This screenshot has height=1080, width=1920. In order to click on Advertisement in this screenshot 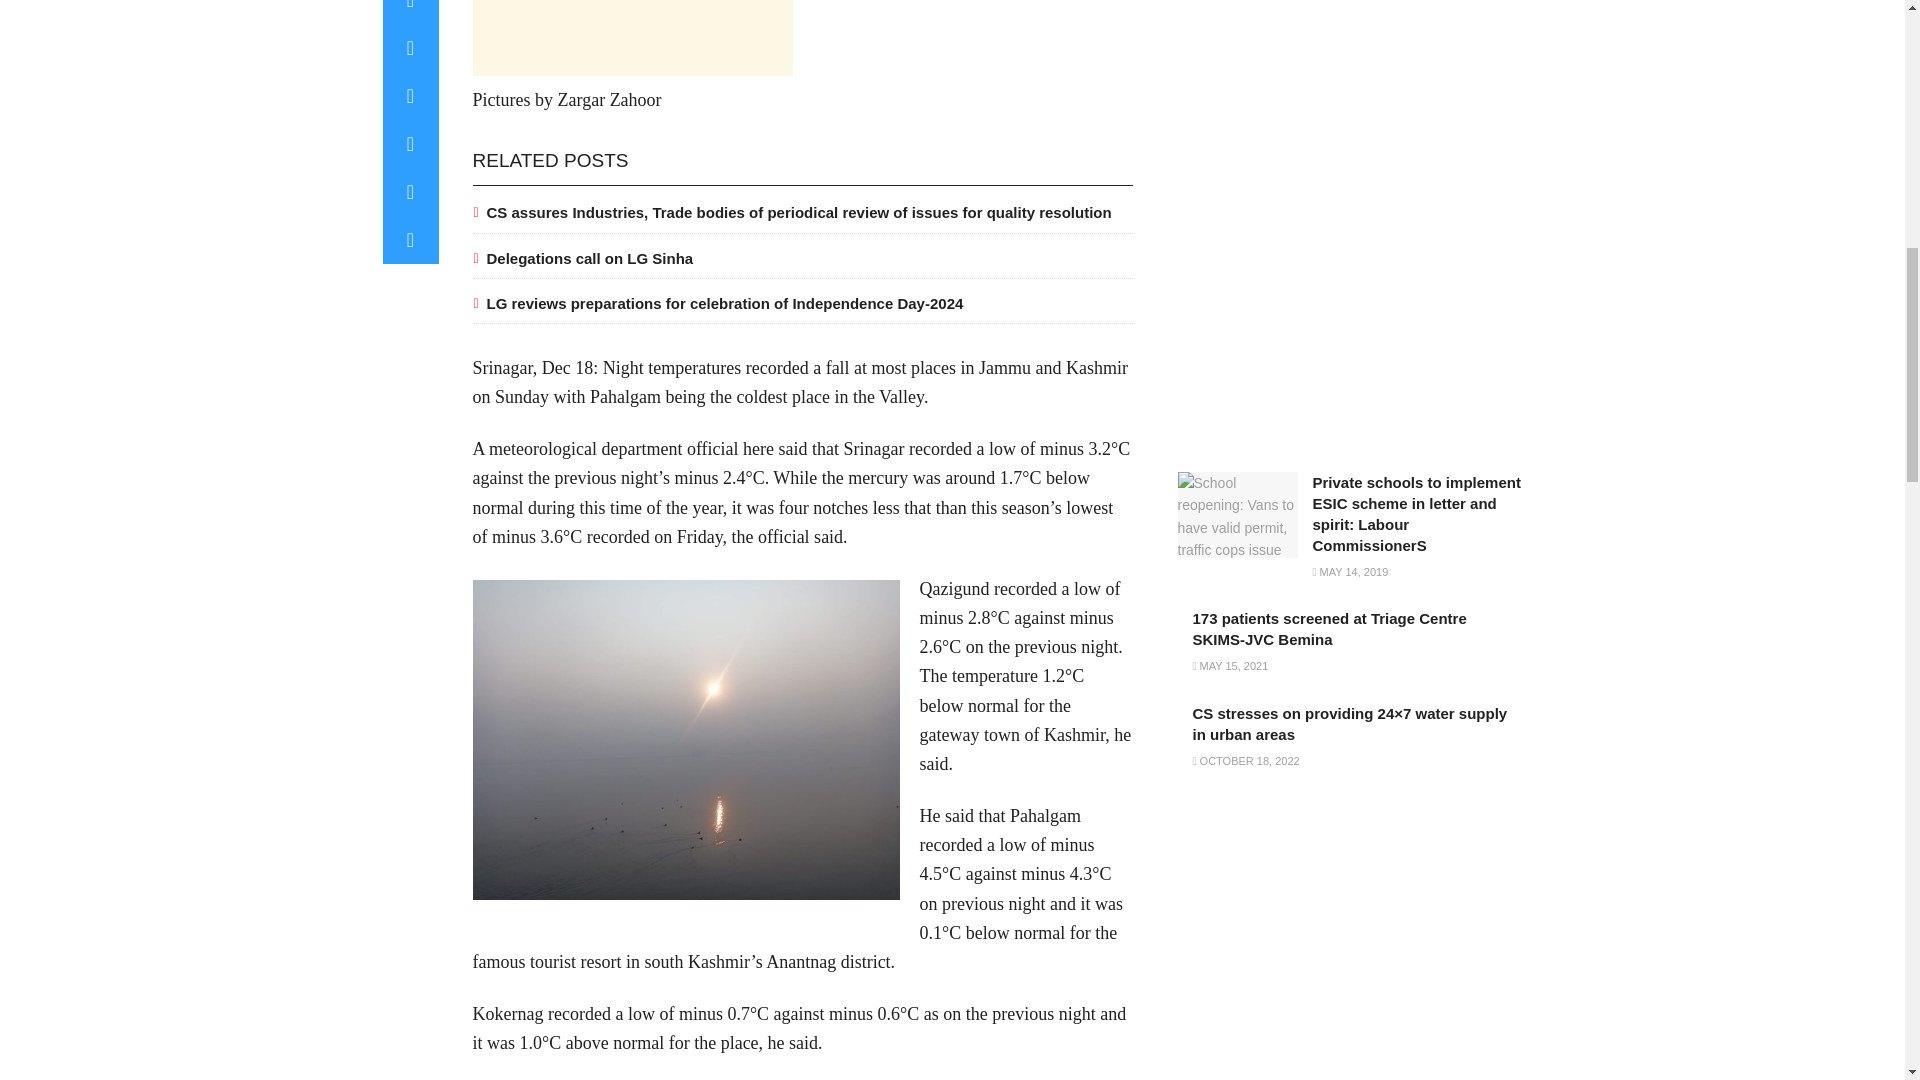, I will do `click(632, 38)`.